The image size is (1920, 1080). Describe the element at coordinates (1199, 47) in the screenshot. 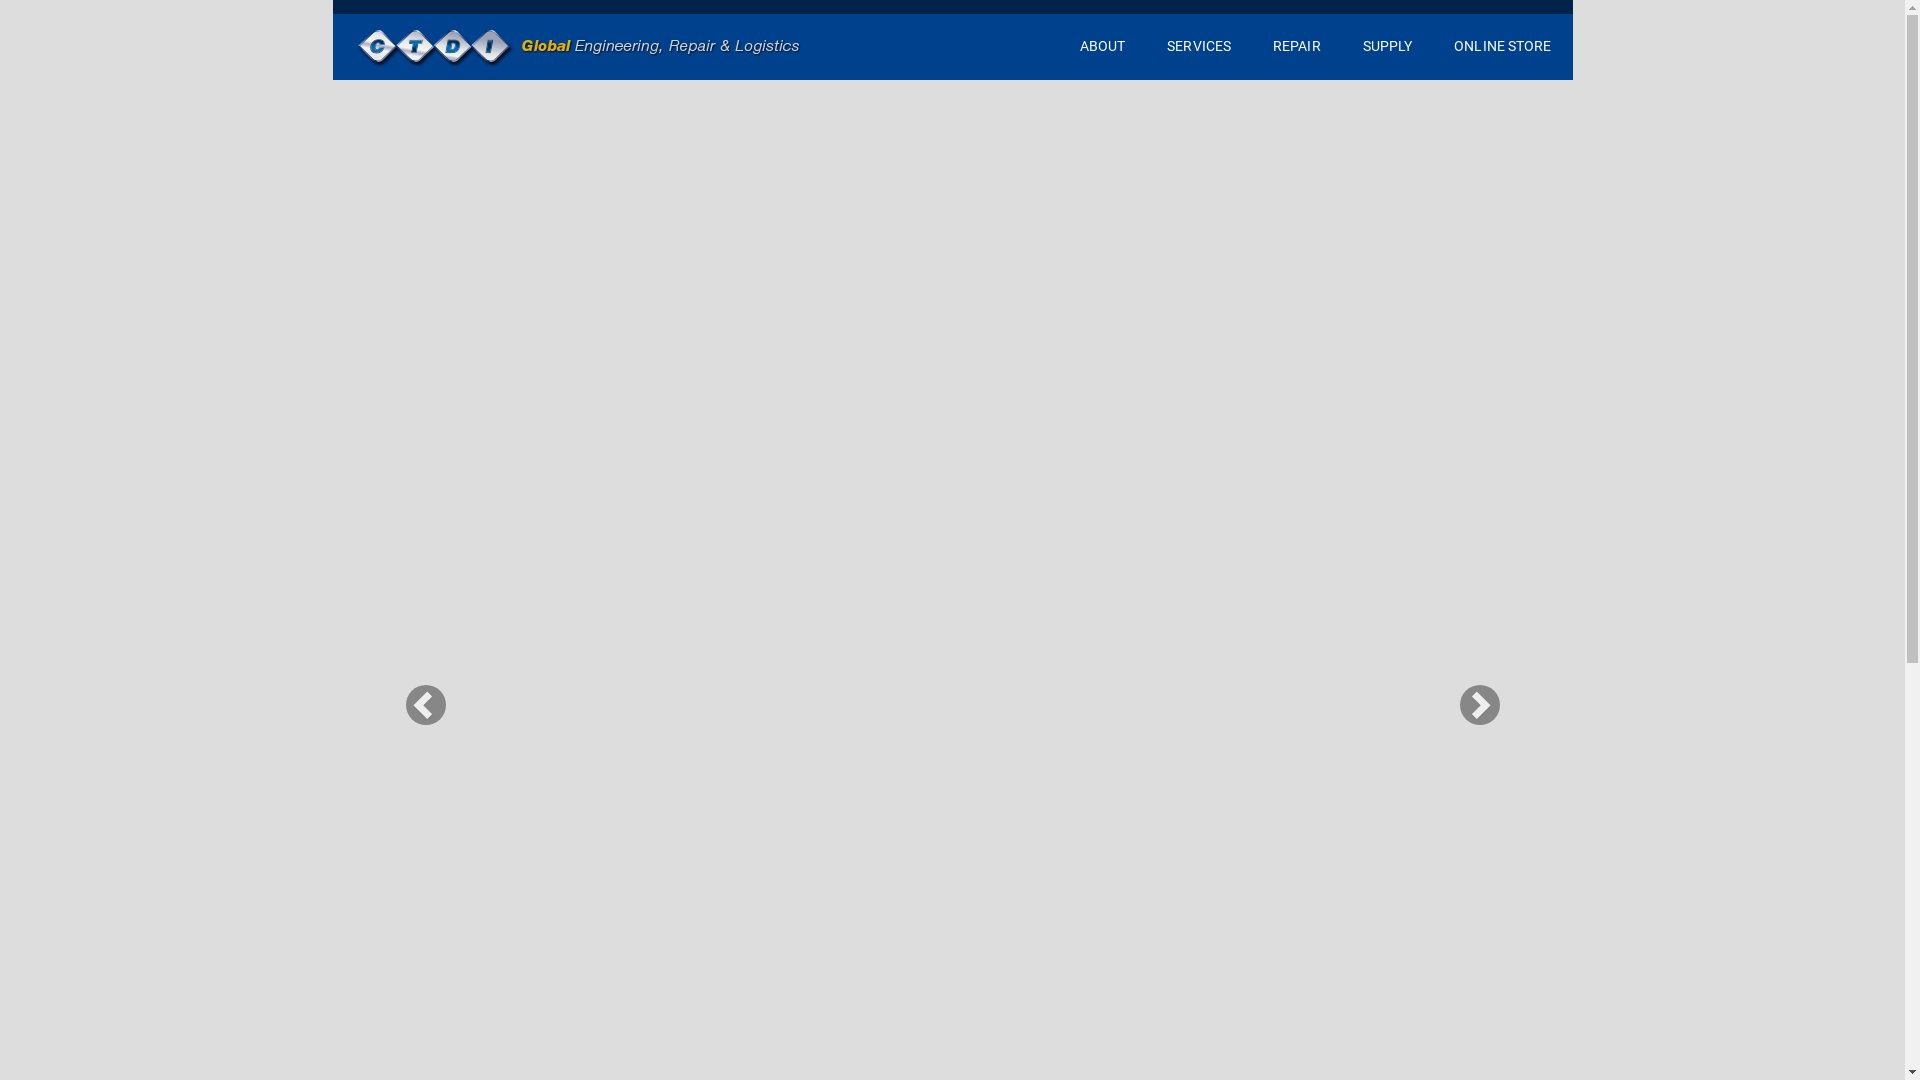

I see `SERVICES` at that location.